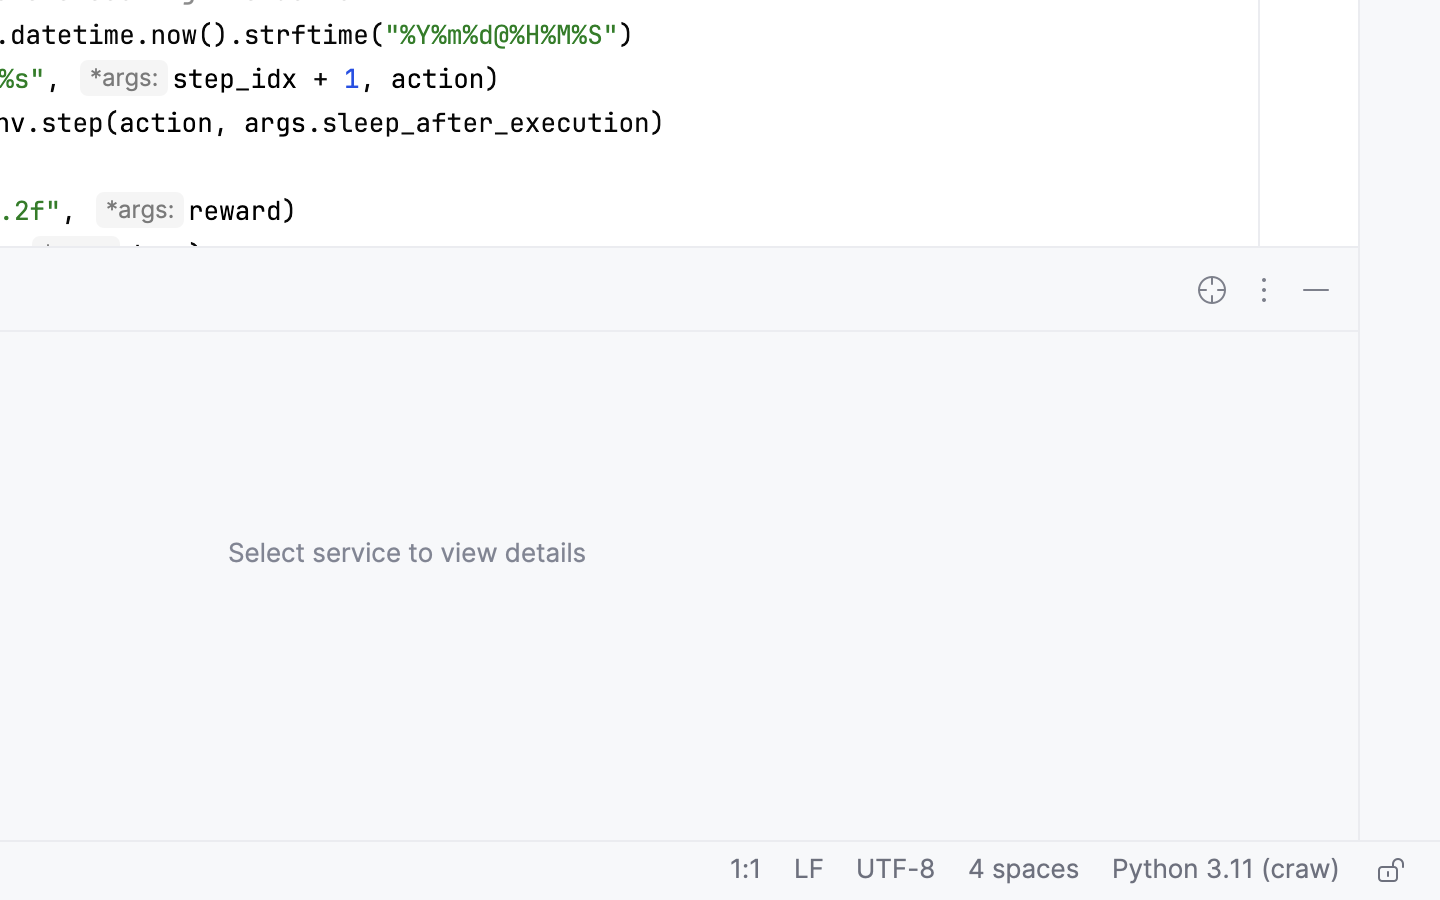 This screenshot has height=900, width=1440. Describe the element at coordinates (1388, 871) in the screenshot. I see `Make file read-only` at that location.